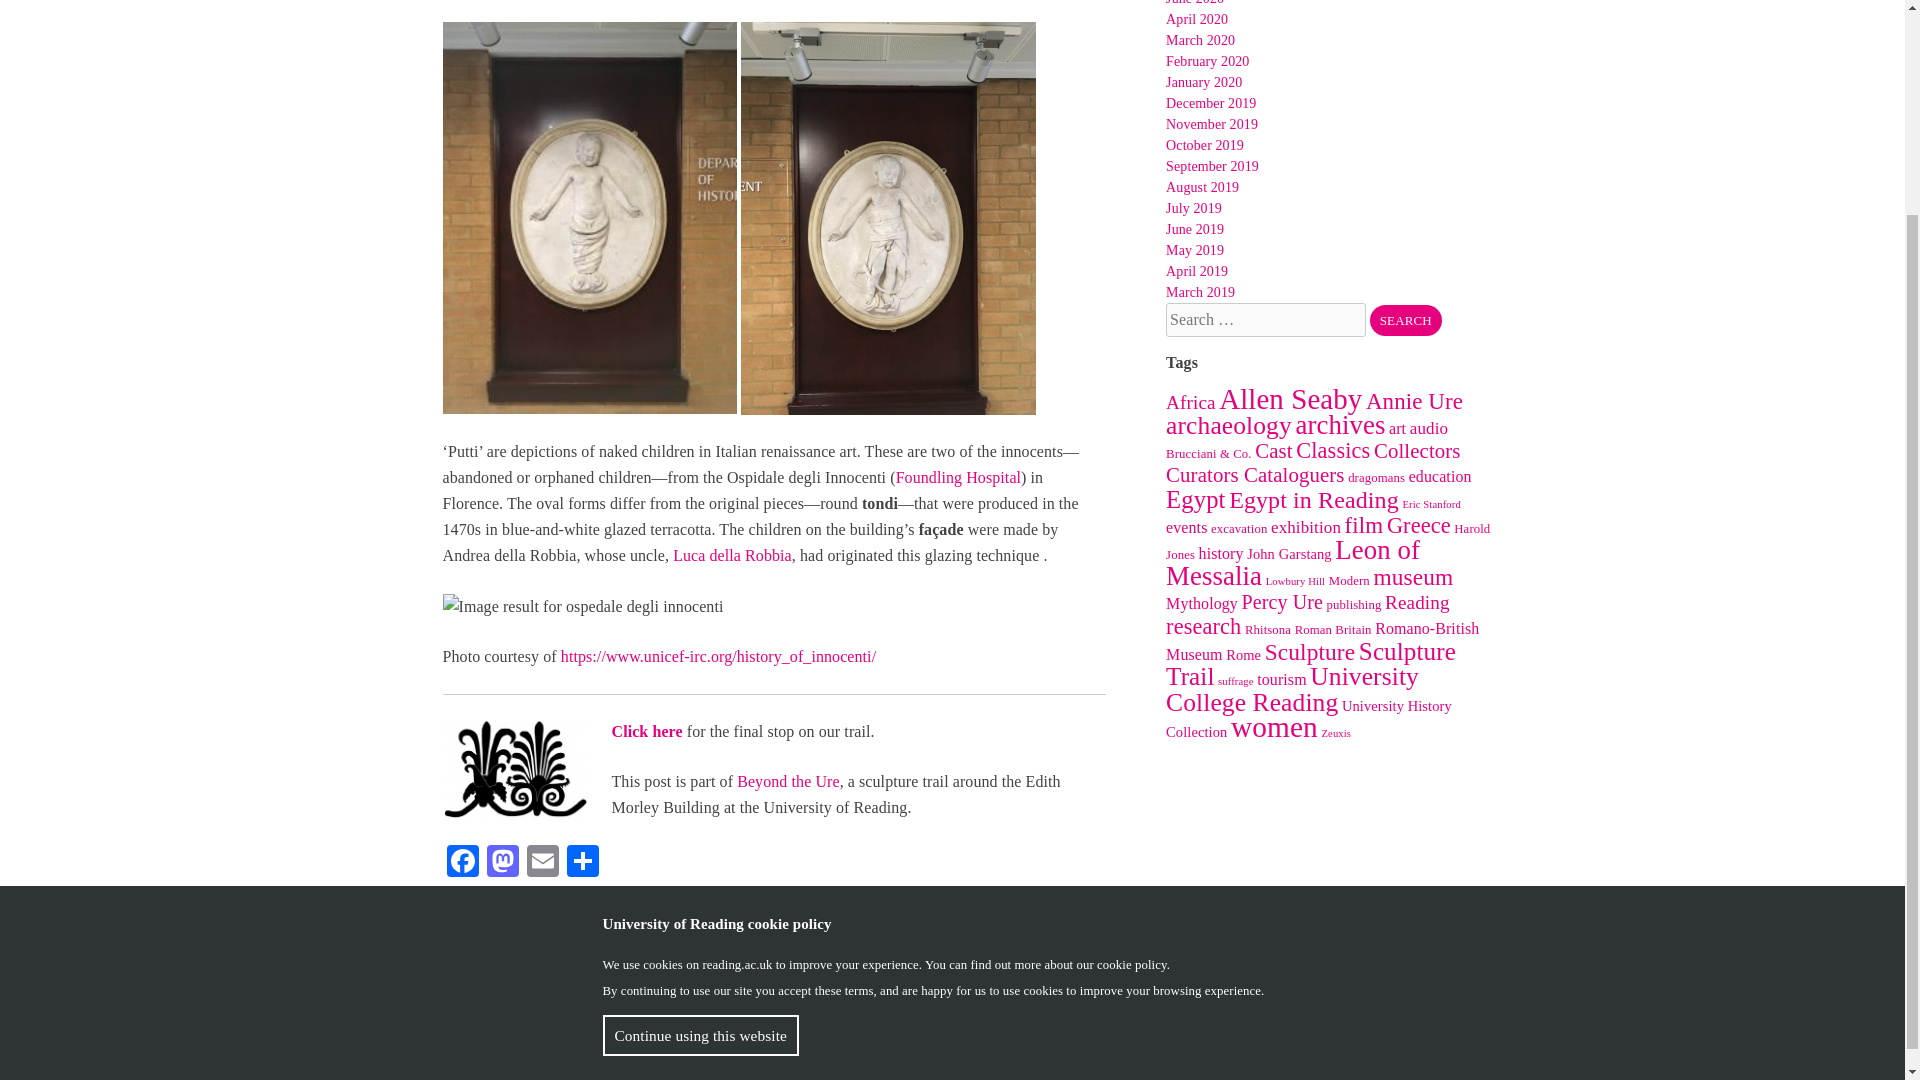 The image size is (1920, 1080). Describe the element at coordinates (1406, 320) in the screenshot. I see `Search` at that location.